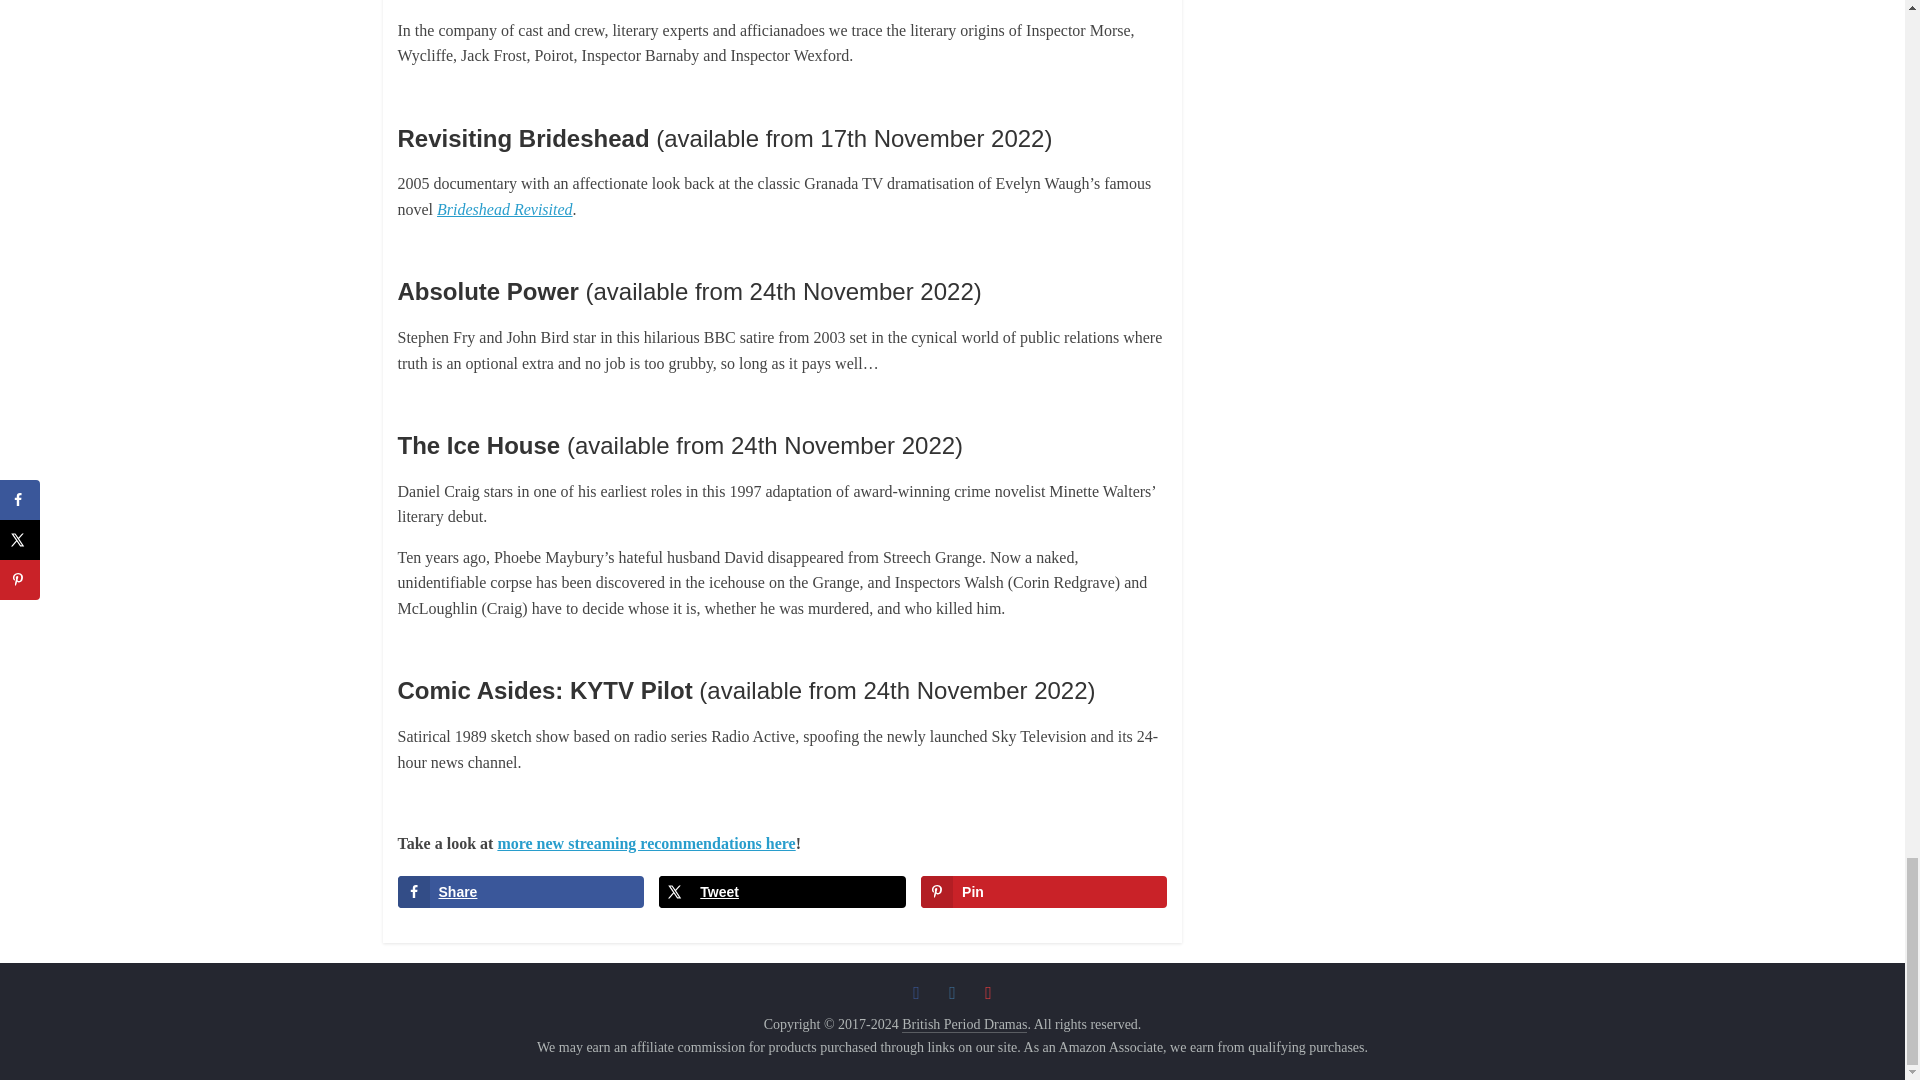  I want to click on Pin, so click(1044, 892).